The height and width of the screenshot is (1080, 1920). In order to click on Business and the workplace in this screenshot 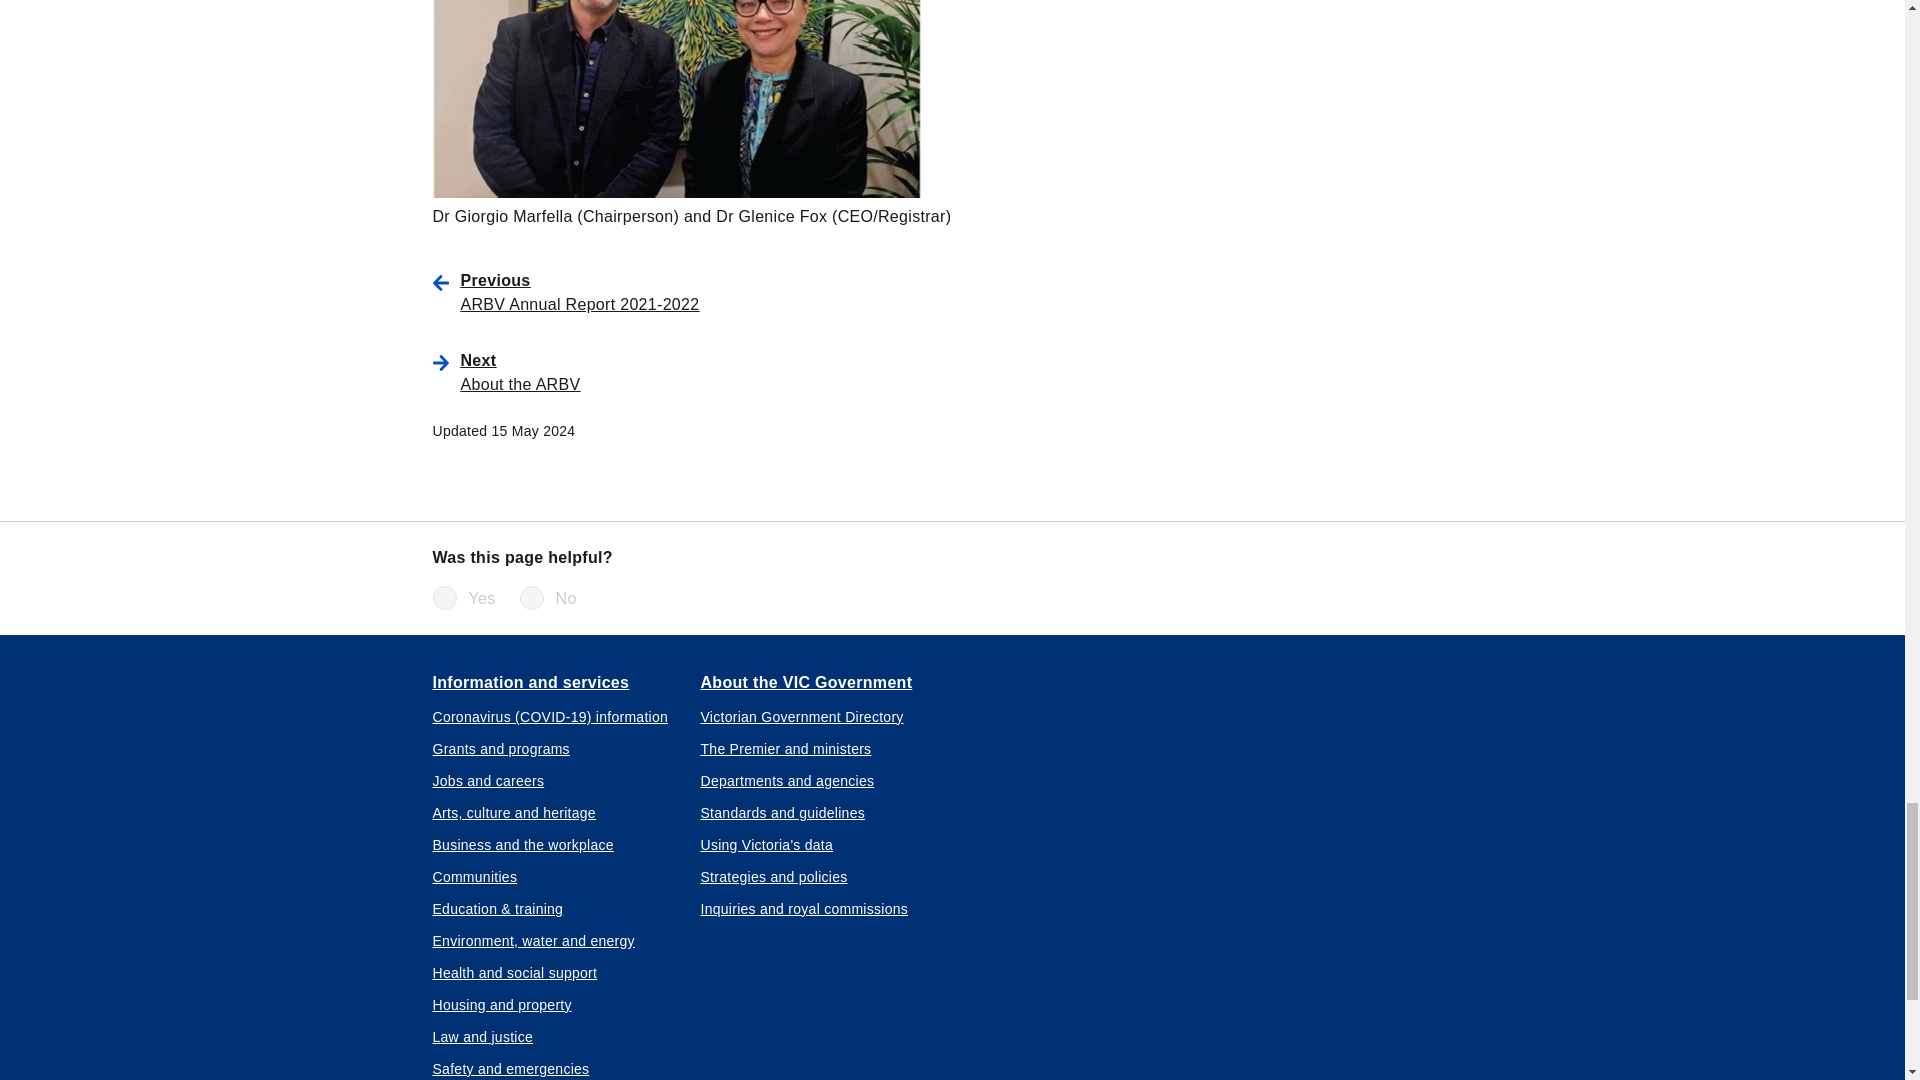, I will do `click(522, 844)`.